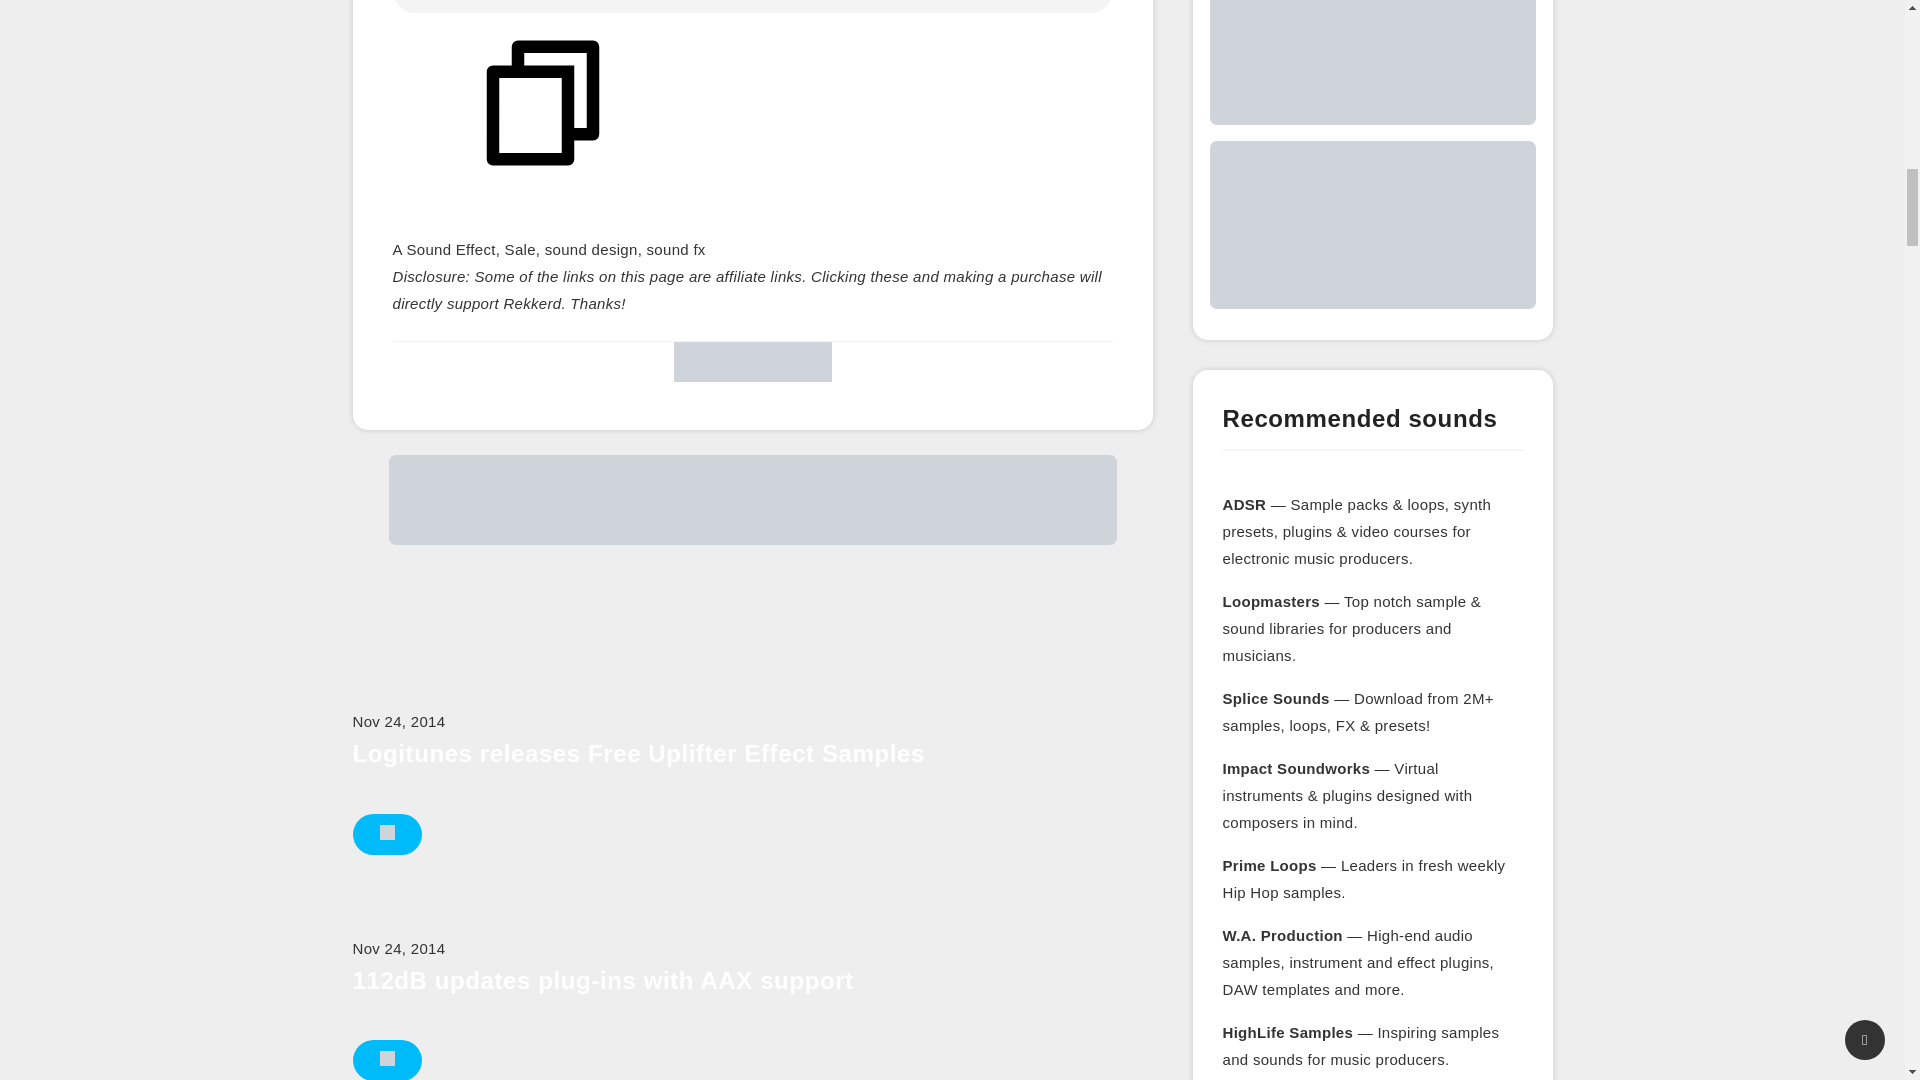 The image size is (1920, 1080). What do you see at coordinates (443, 249) in the screenshot?
I see `A Sound Effect` at bounding box center [443, 249].